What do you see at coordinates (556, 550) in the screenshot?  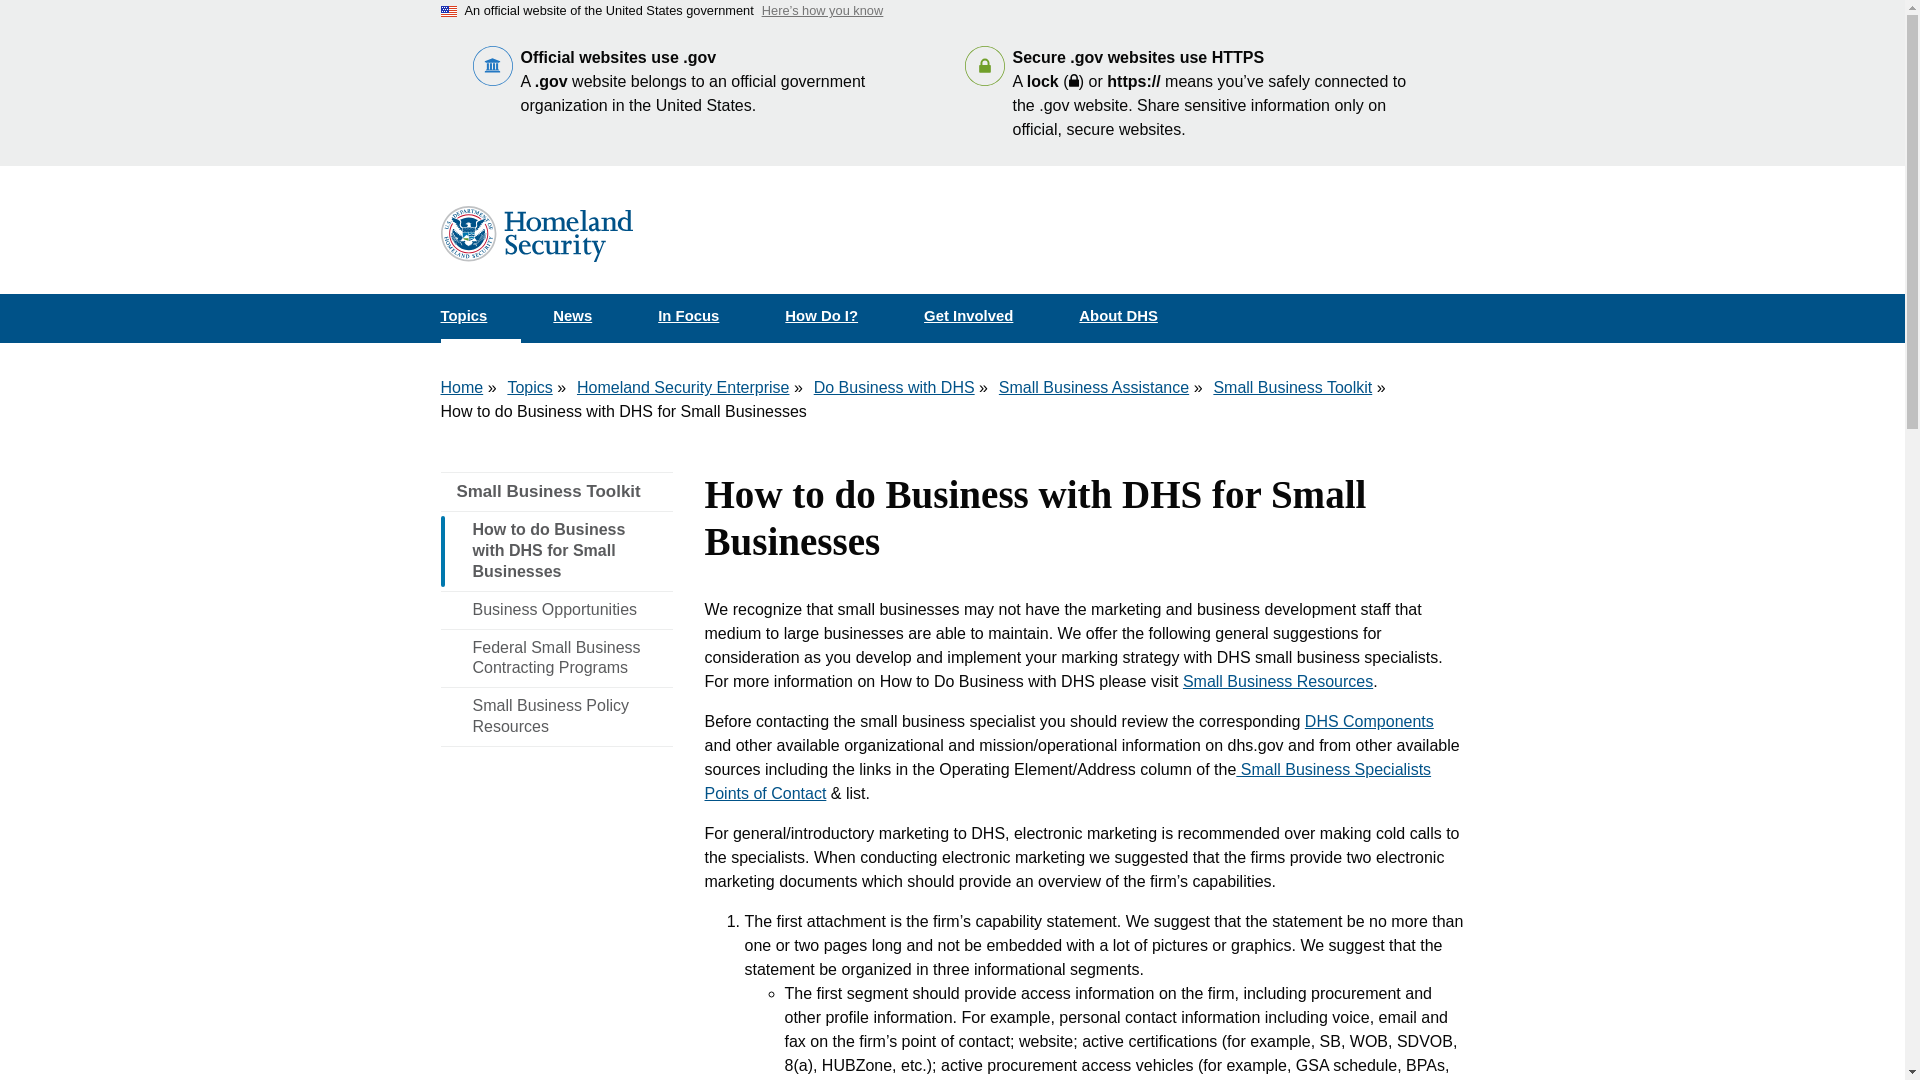 I see `How to do Business with DHS for Small Businesses` at bounding box center [556, 550].